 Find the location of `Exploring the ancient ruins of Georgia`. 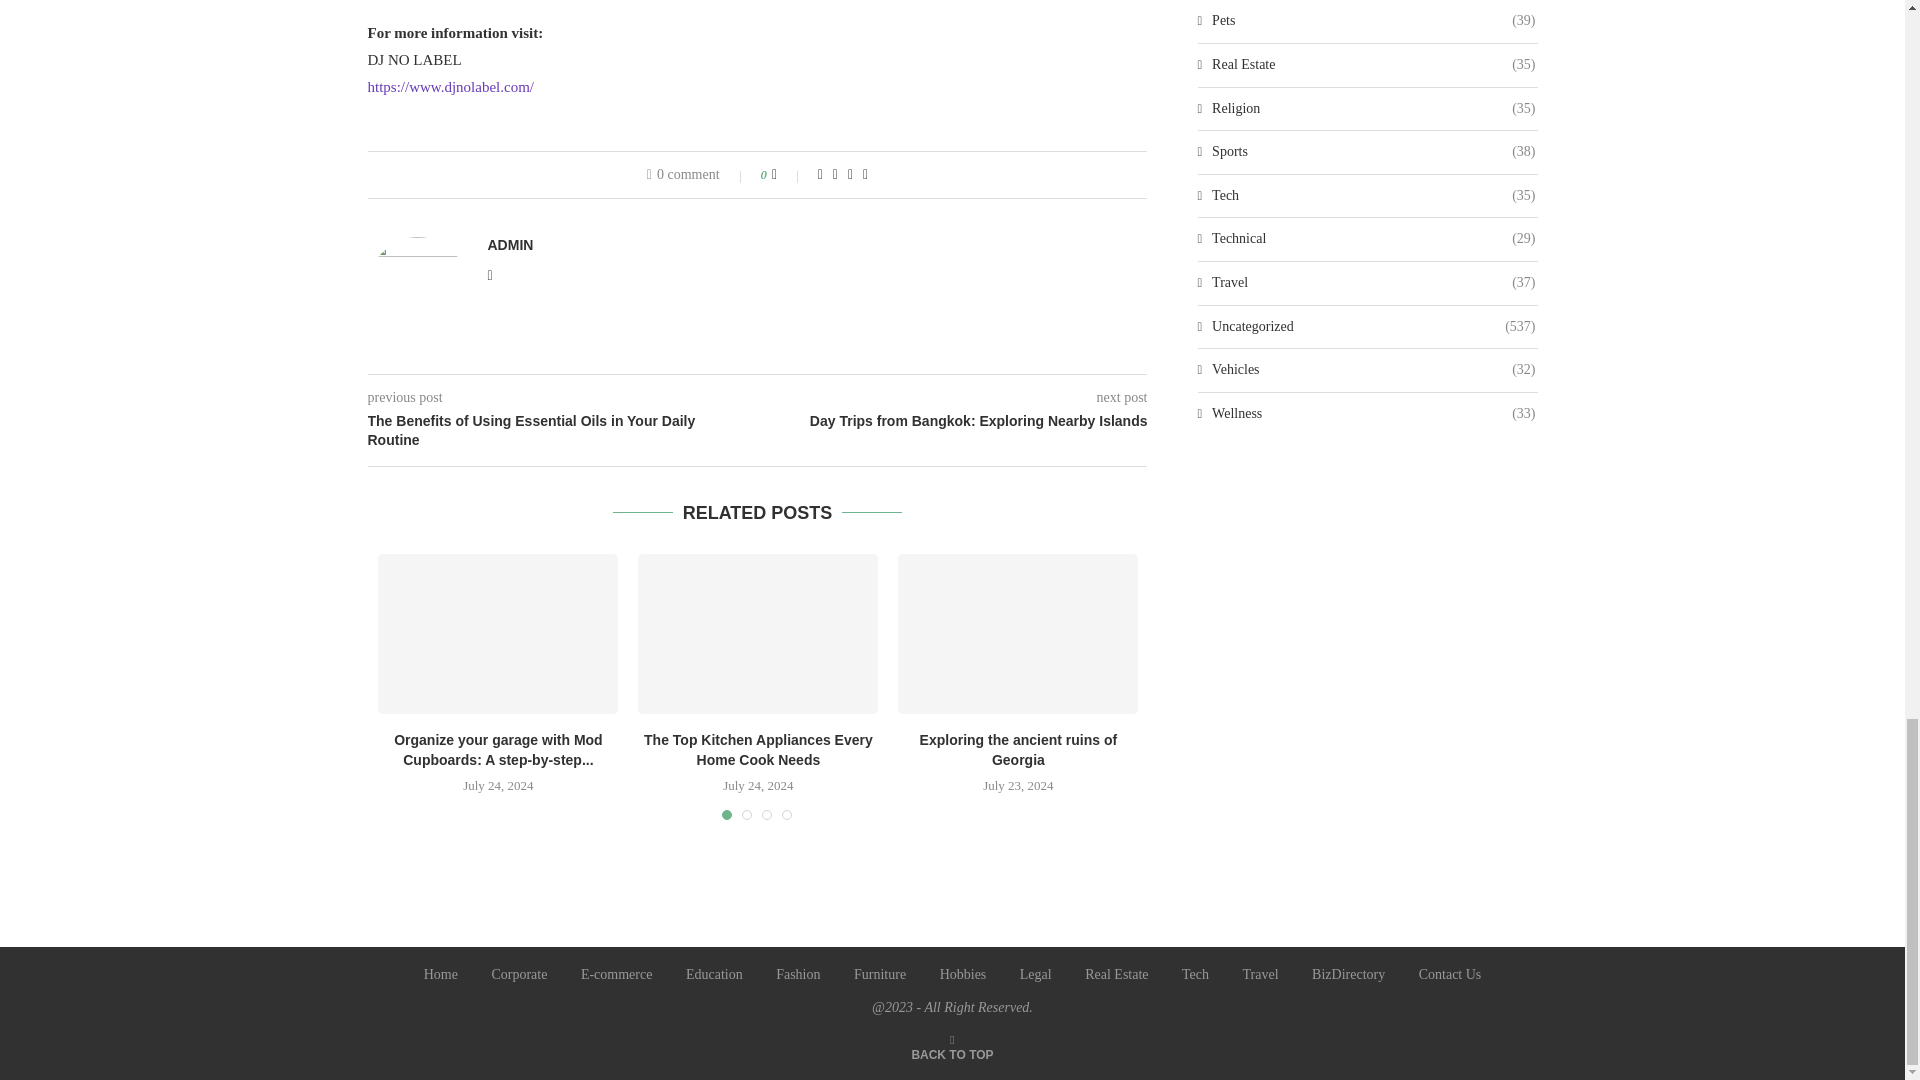

Exploring the ancient ruins of Georgia is located at coordinates (1018, 634).